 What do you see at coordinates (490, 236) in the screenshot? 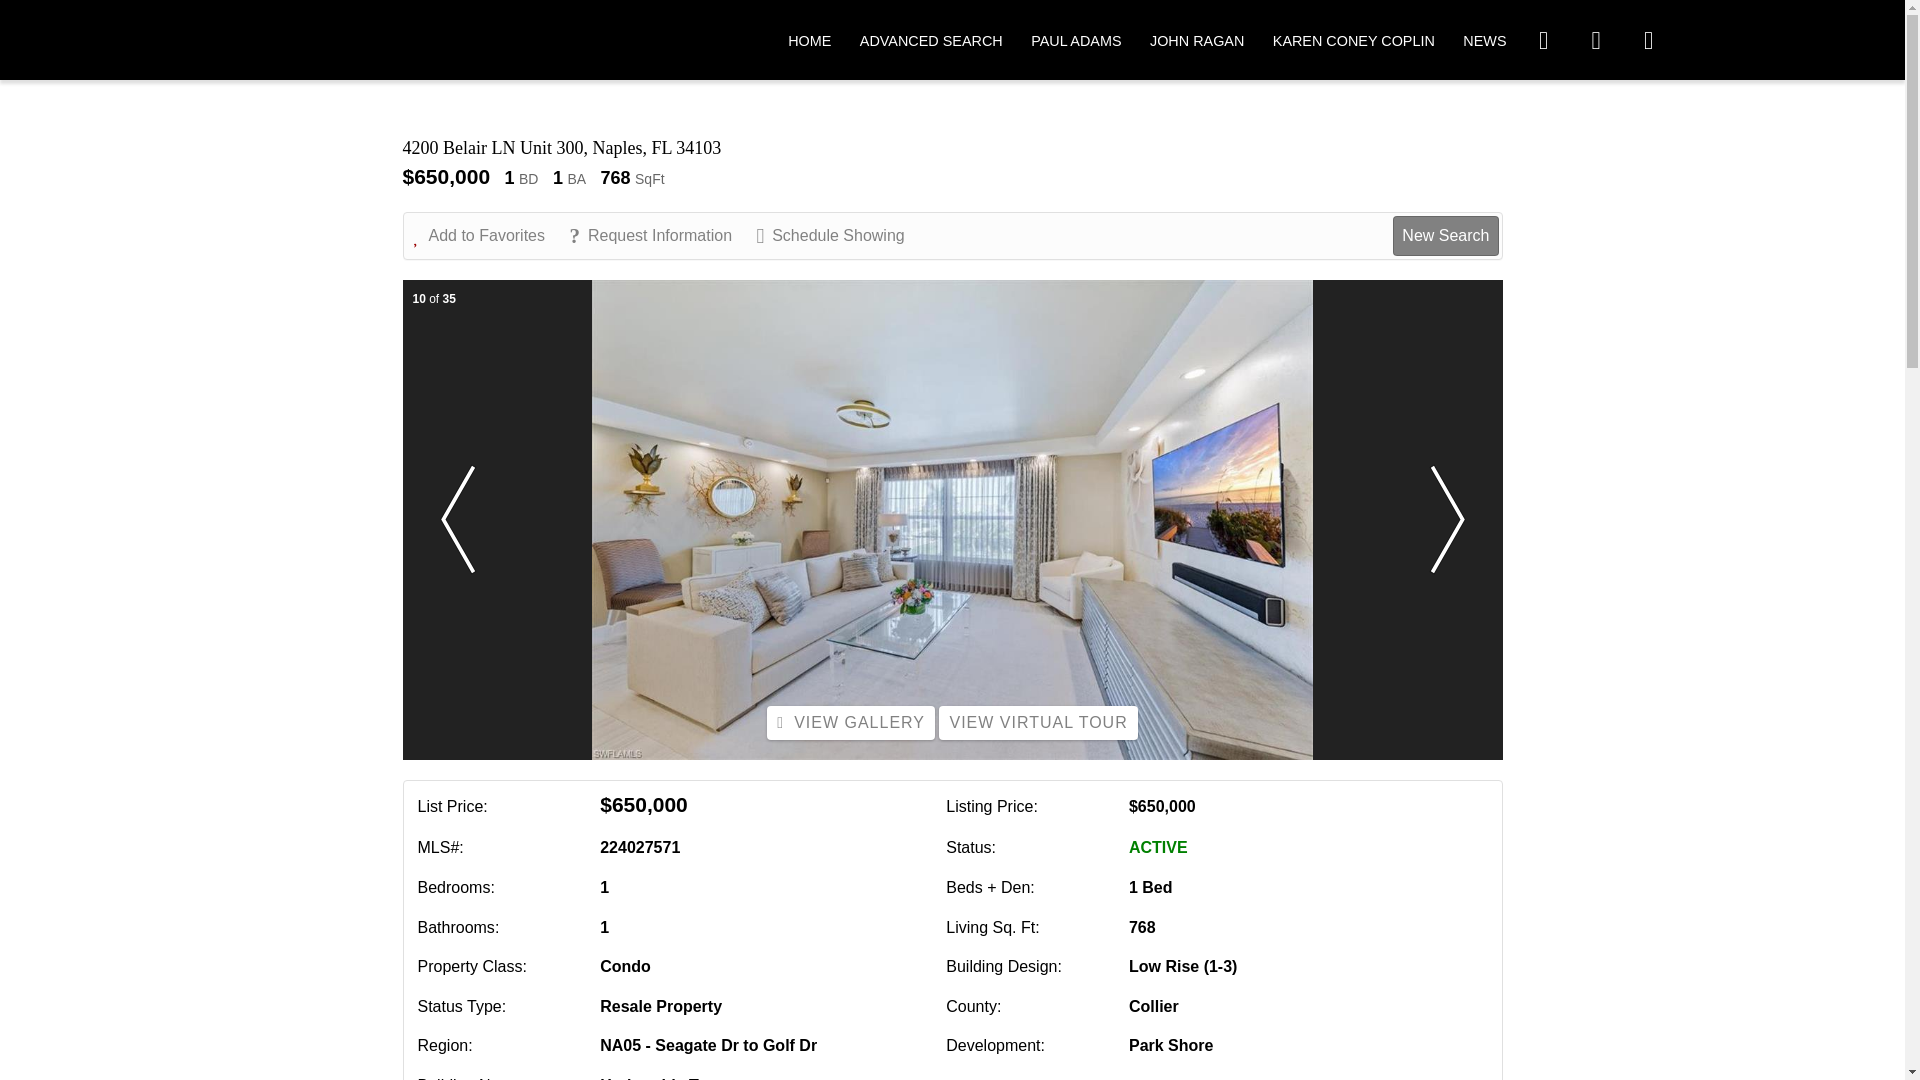
I see `Add to Favorites` at bounding box center [490, 236].